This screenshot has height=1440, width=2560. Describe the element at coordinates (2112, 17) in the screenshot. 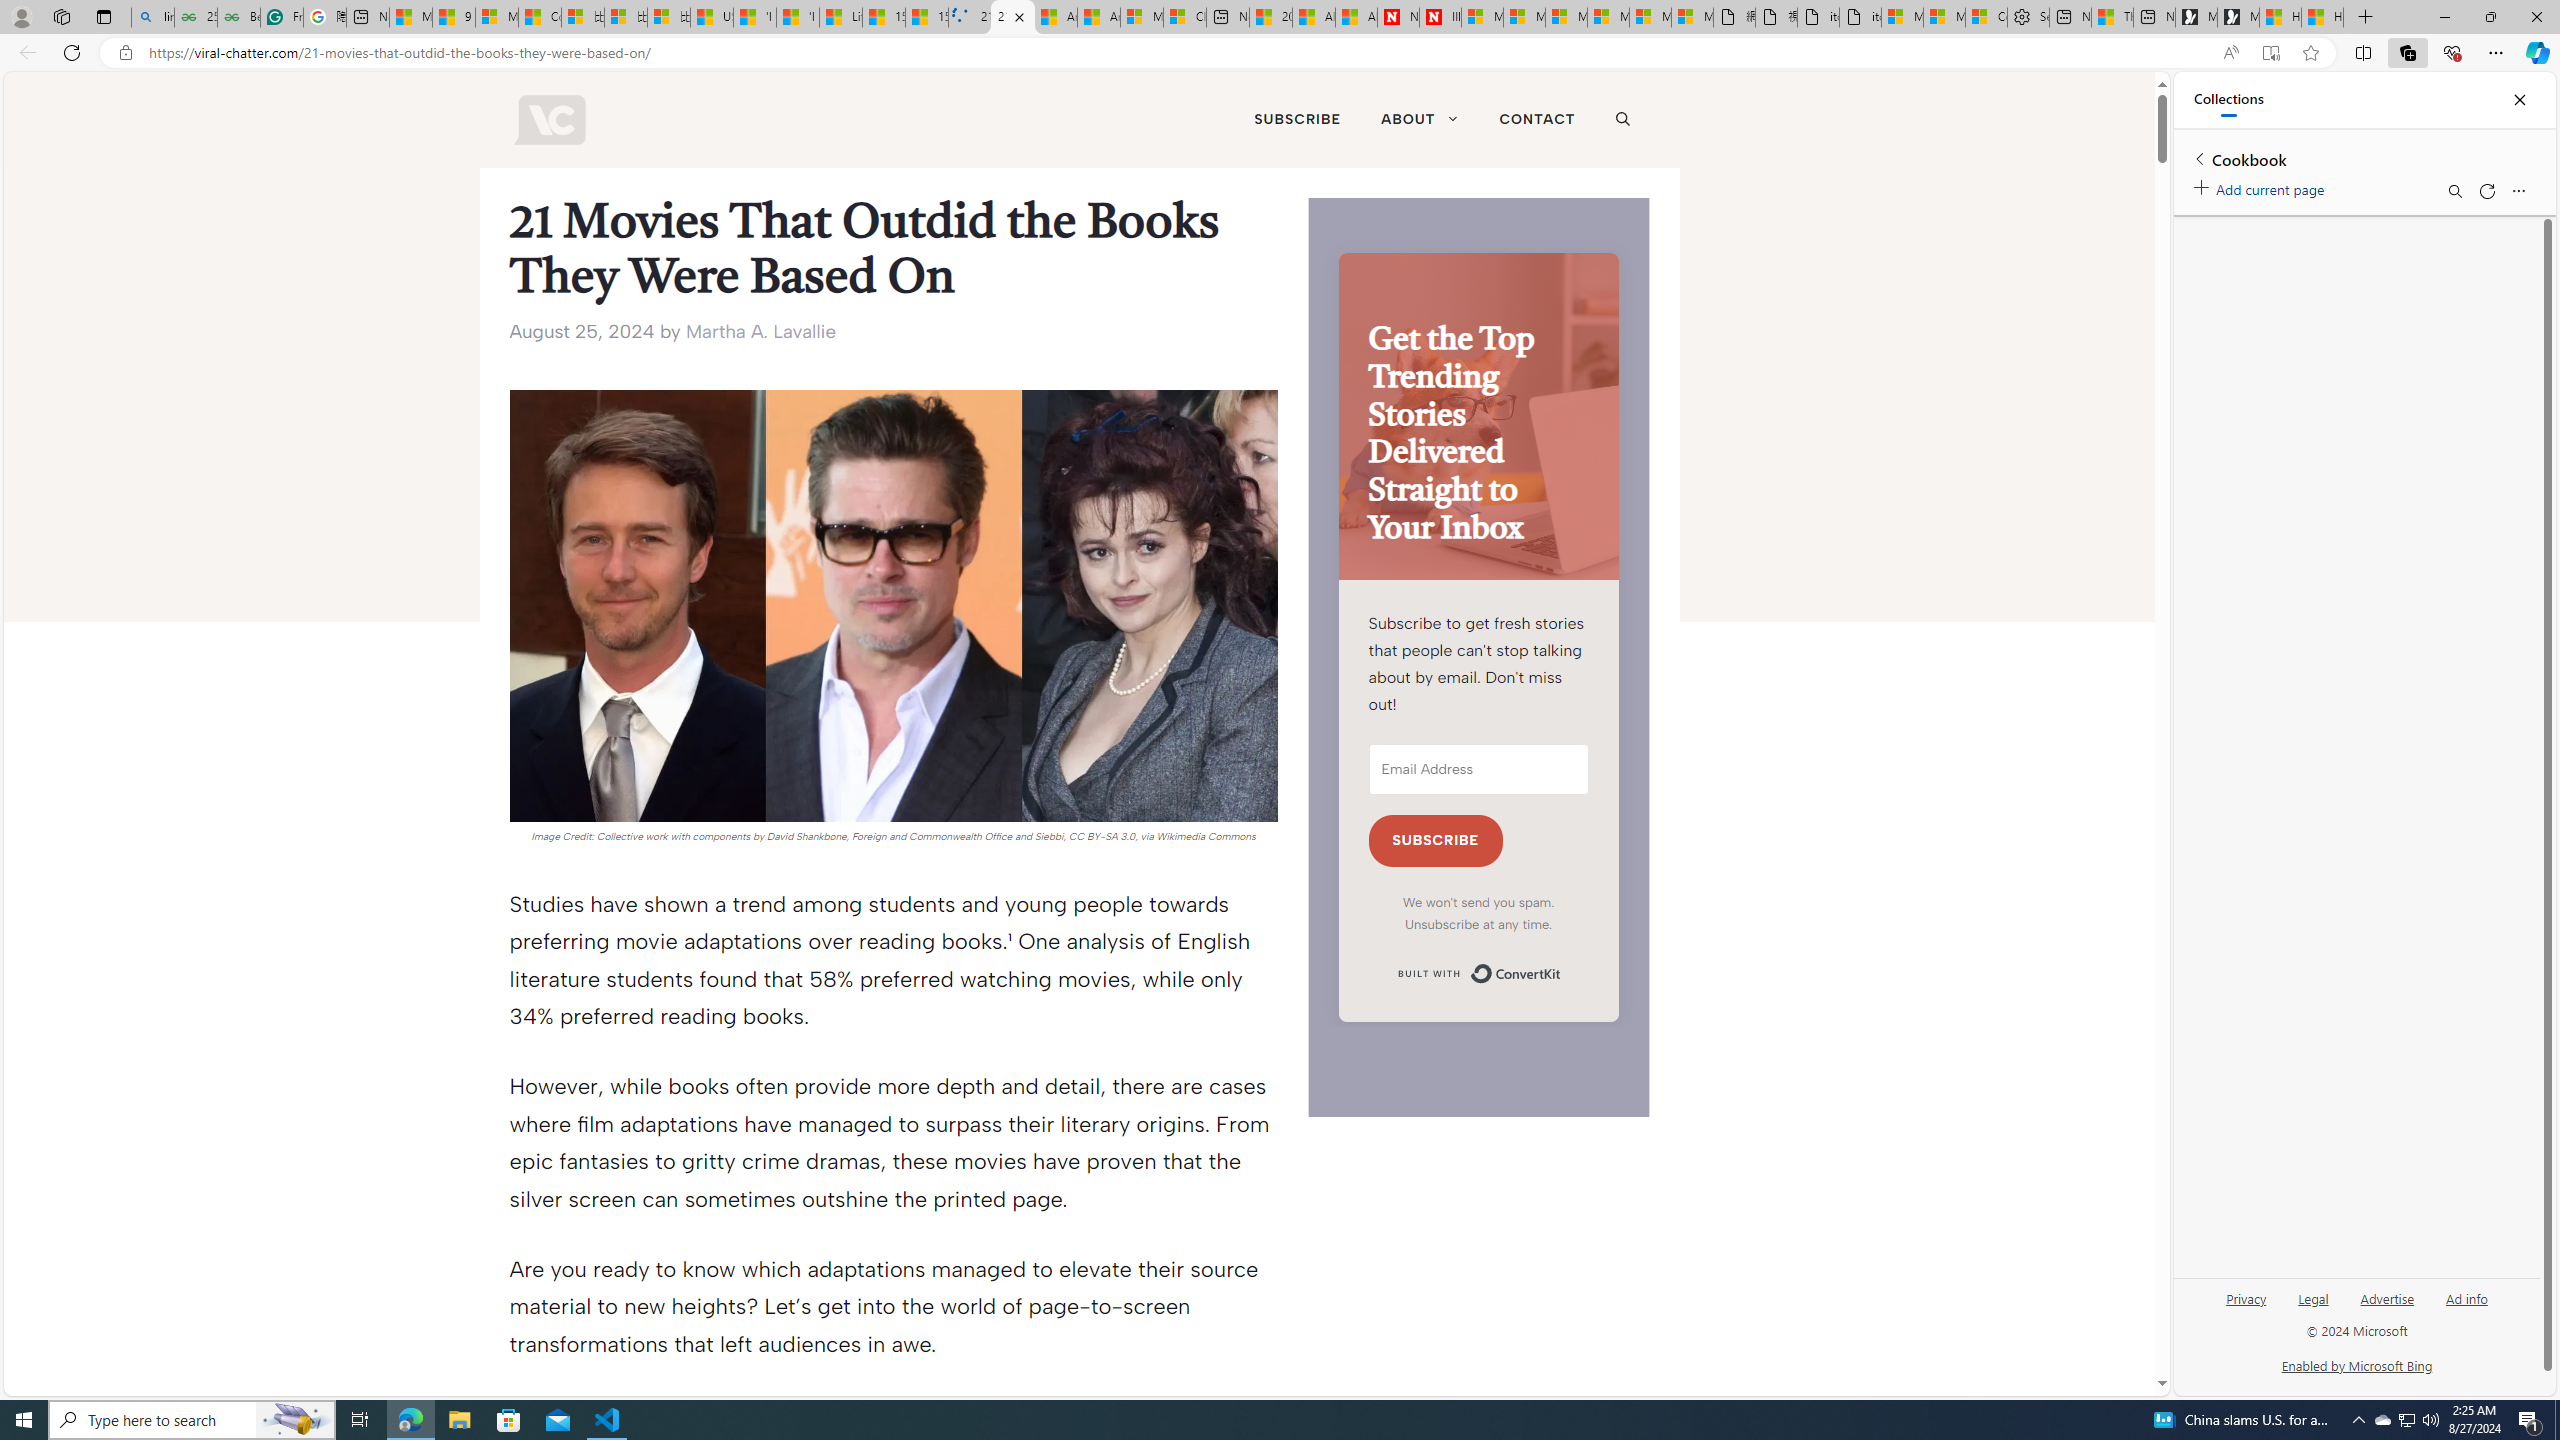

I see `Three Ways To Stop Sweating So Much` at that location.